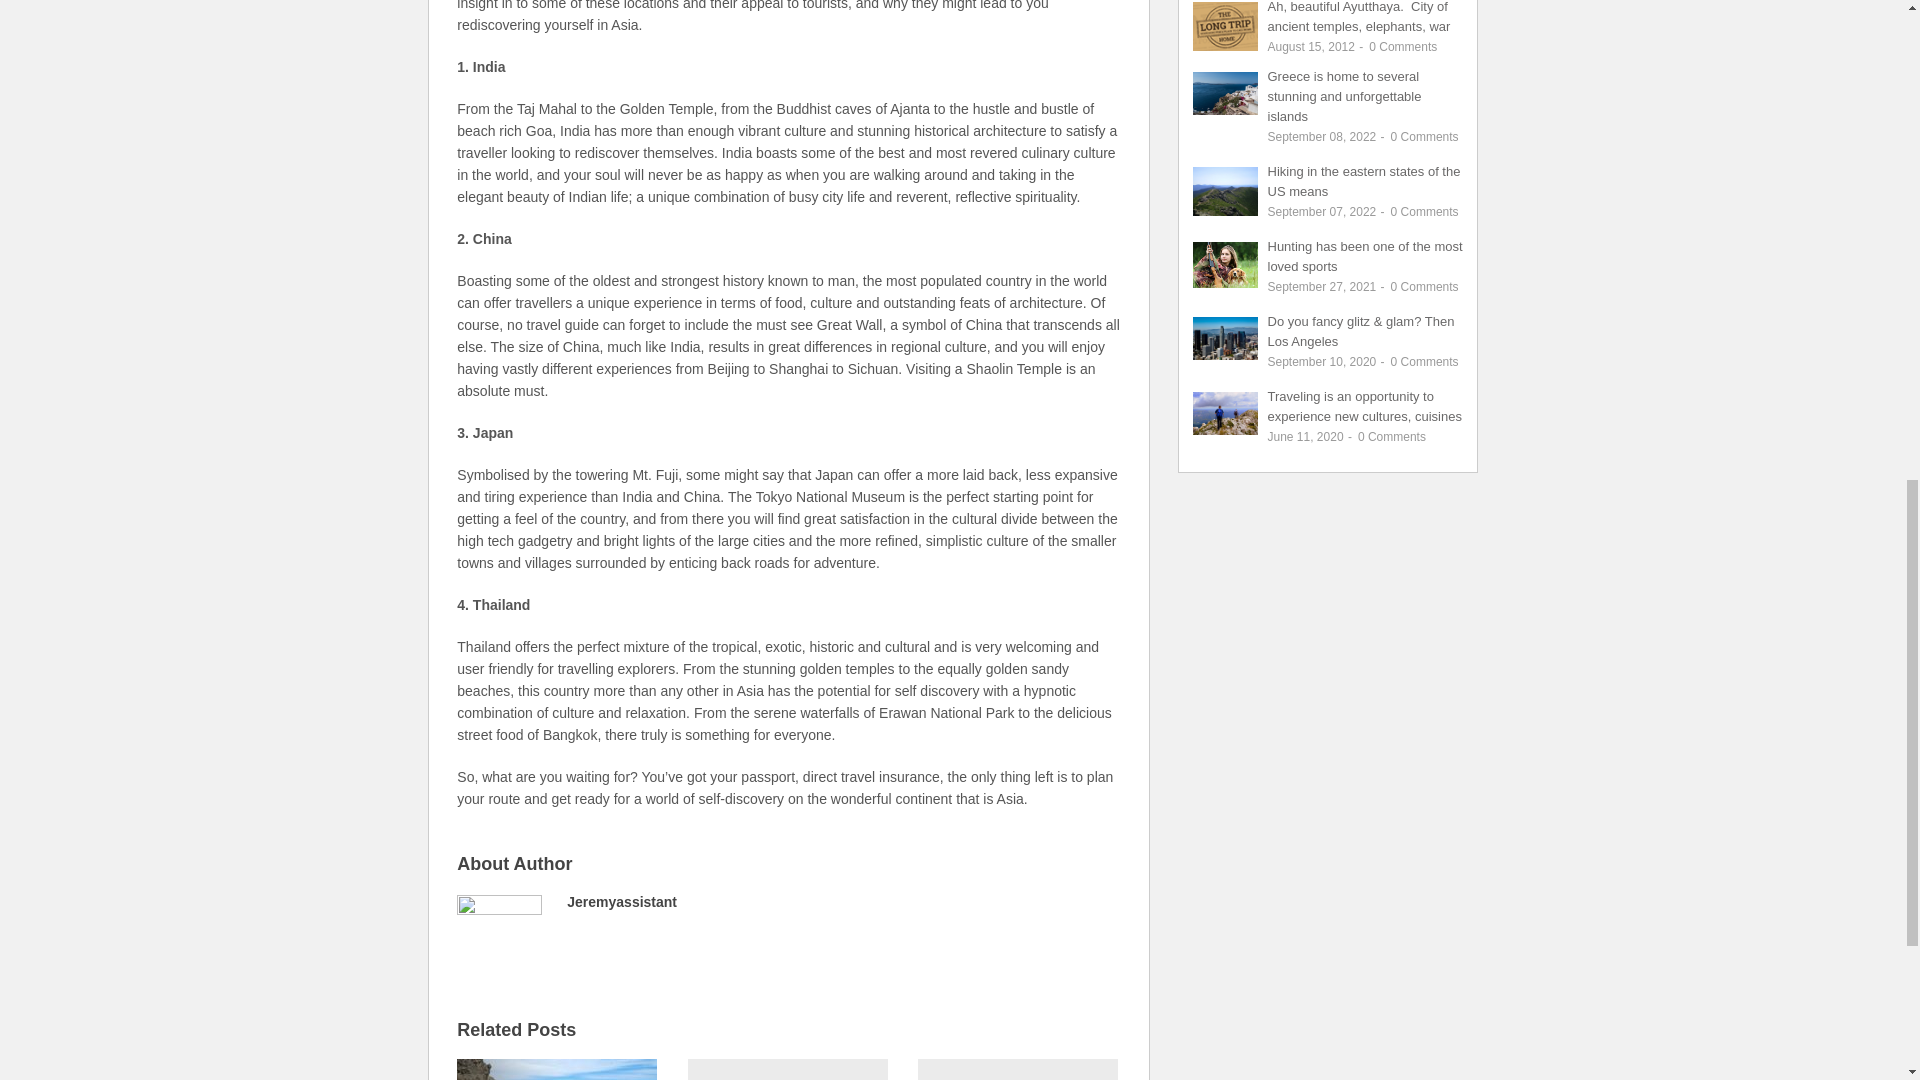  I want to click on Best Ranches for Hunting in America, so click(1365, 256).